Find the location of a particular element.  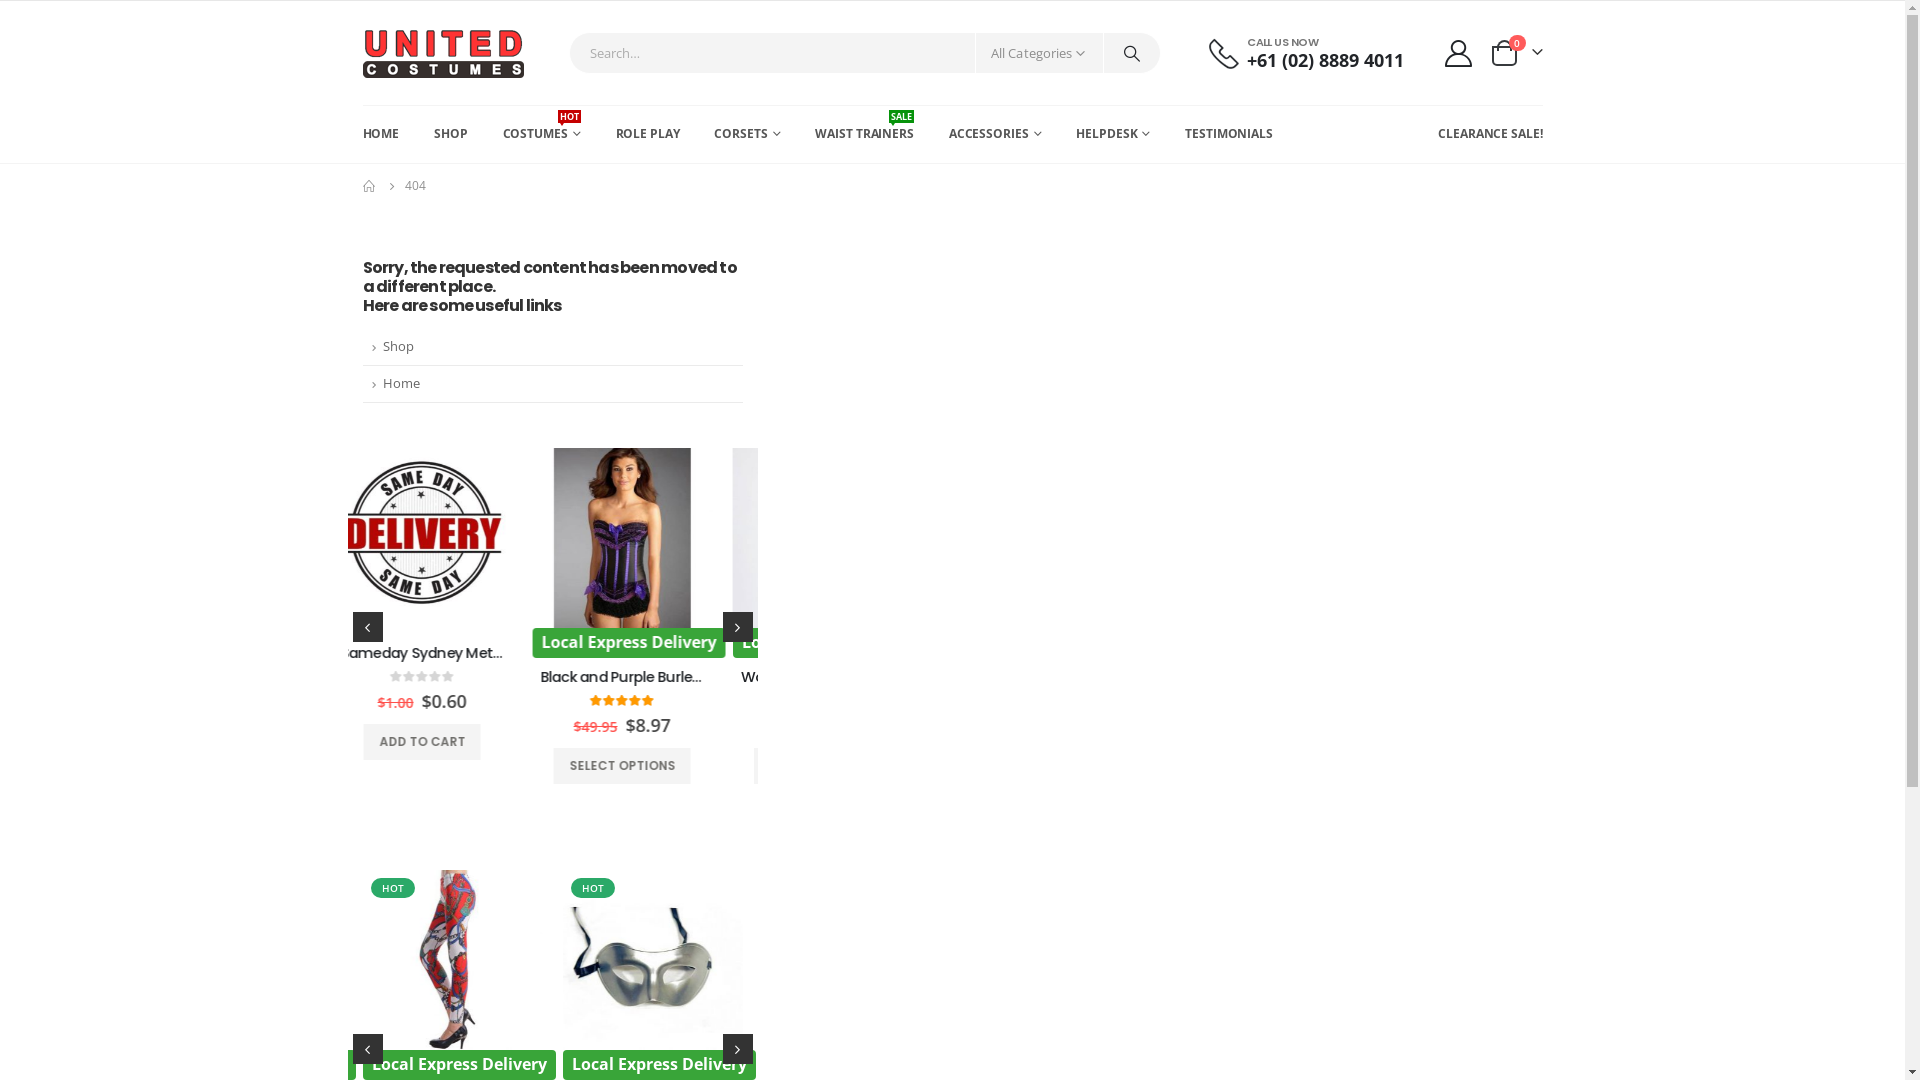

Home is located at coordinates (552, 384).